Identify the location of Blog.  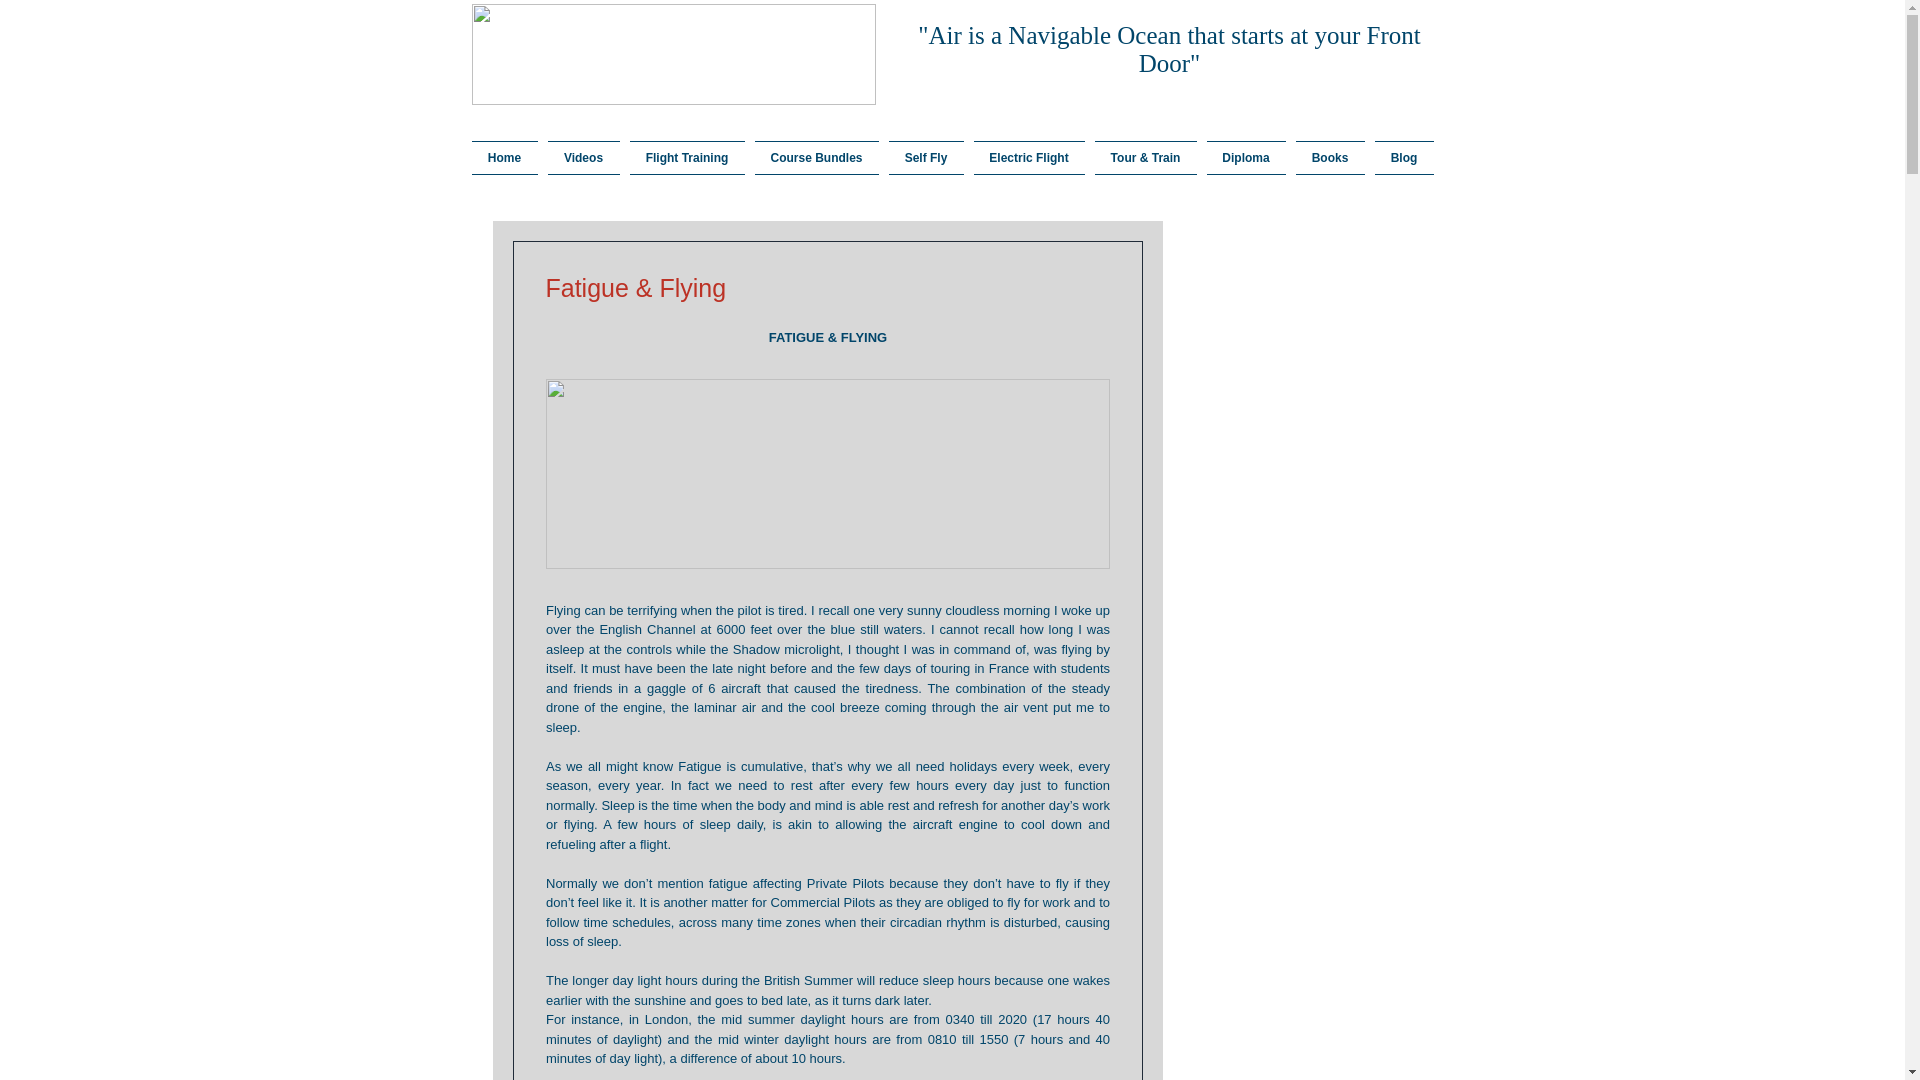
(1402, 158).